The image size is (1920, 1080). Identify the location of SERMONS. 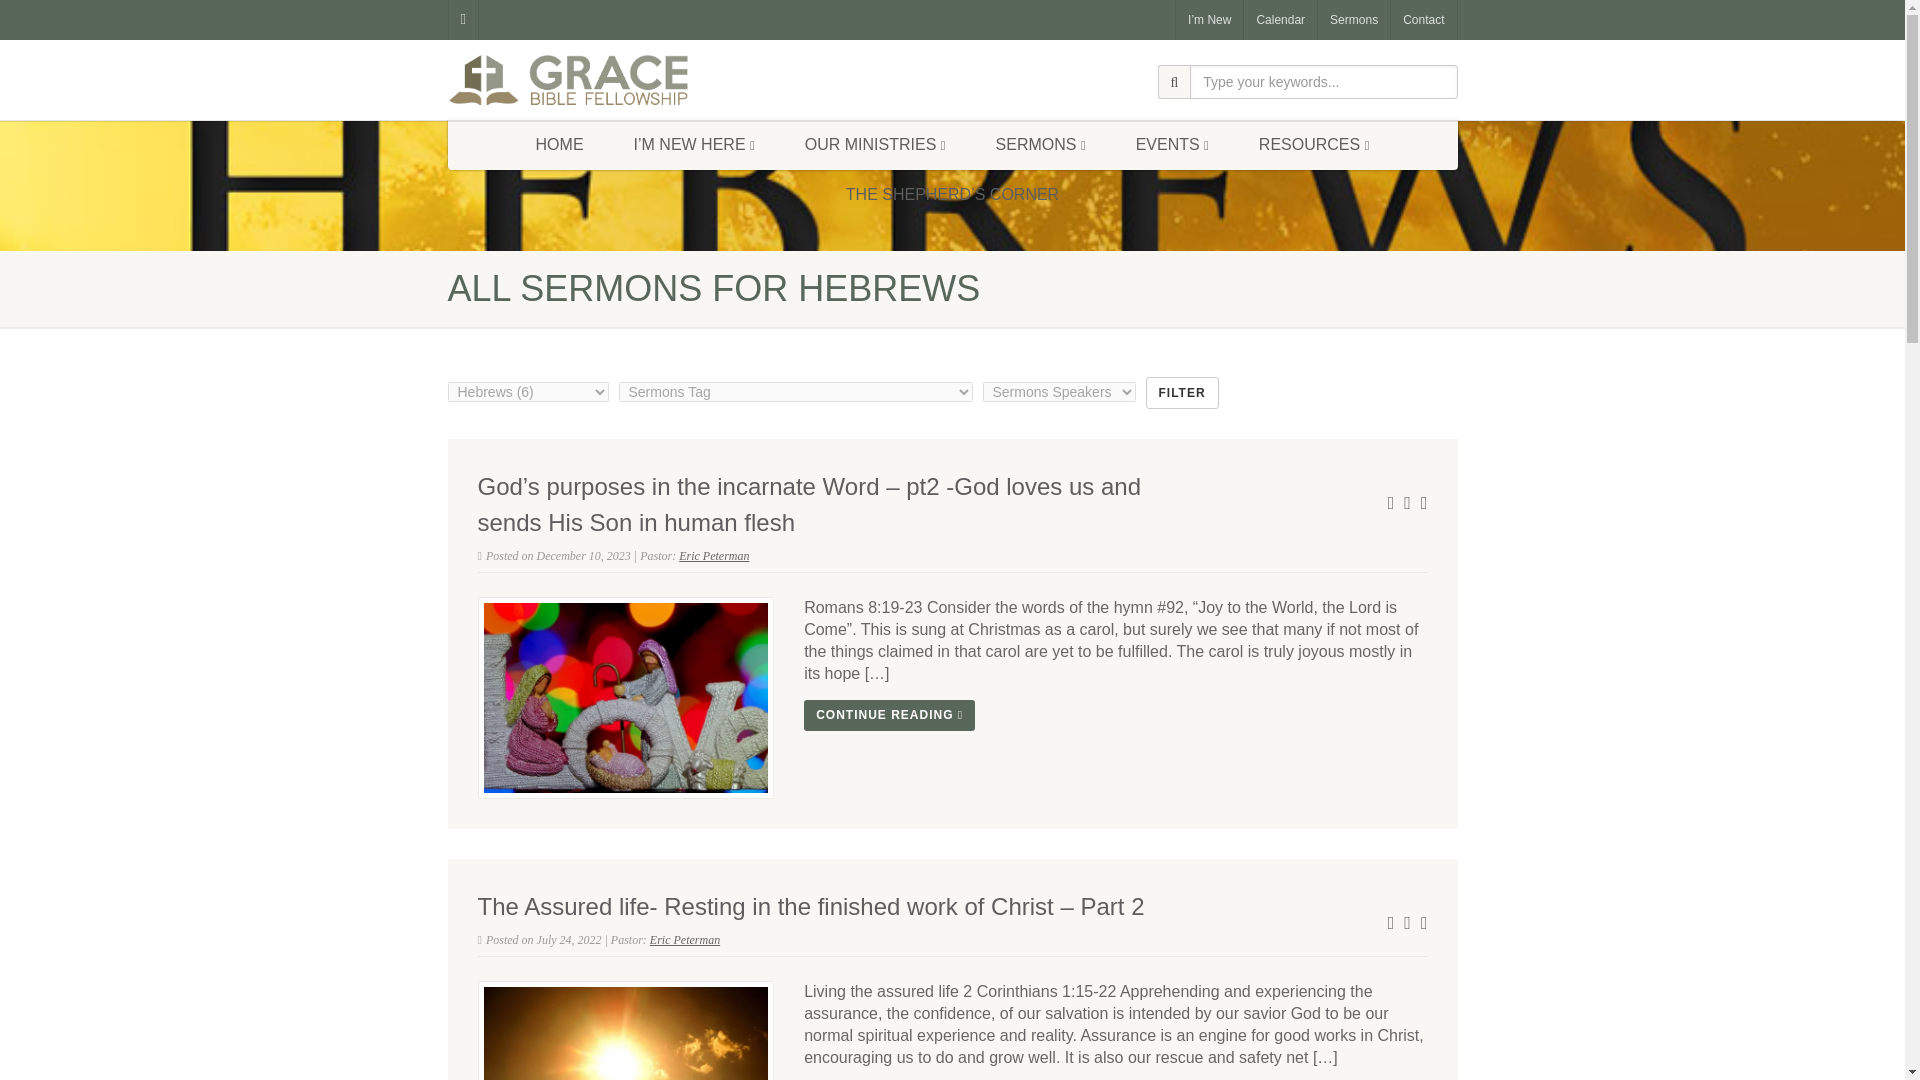
(1041, 144).